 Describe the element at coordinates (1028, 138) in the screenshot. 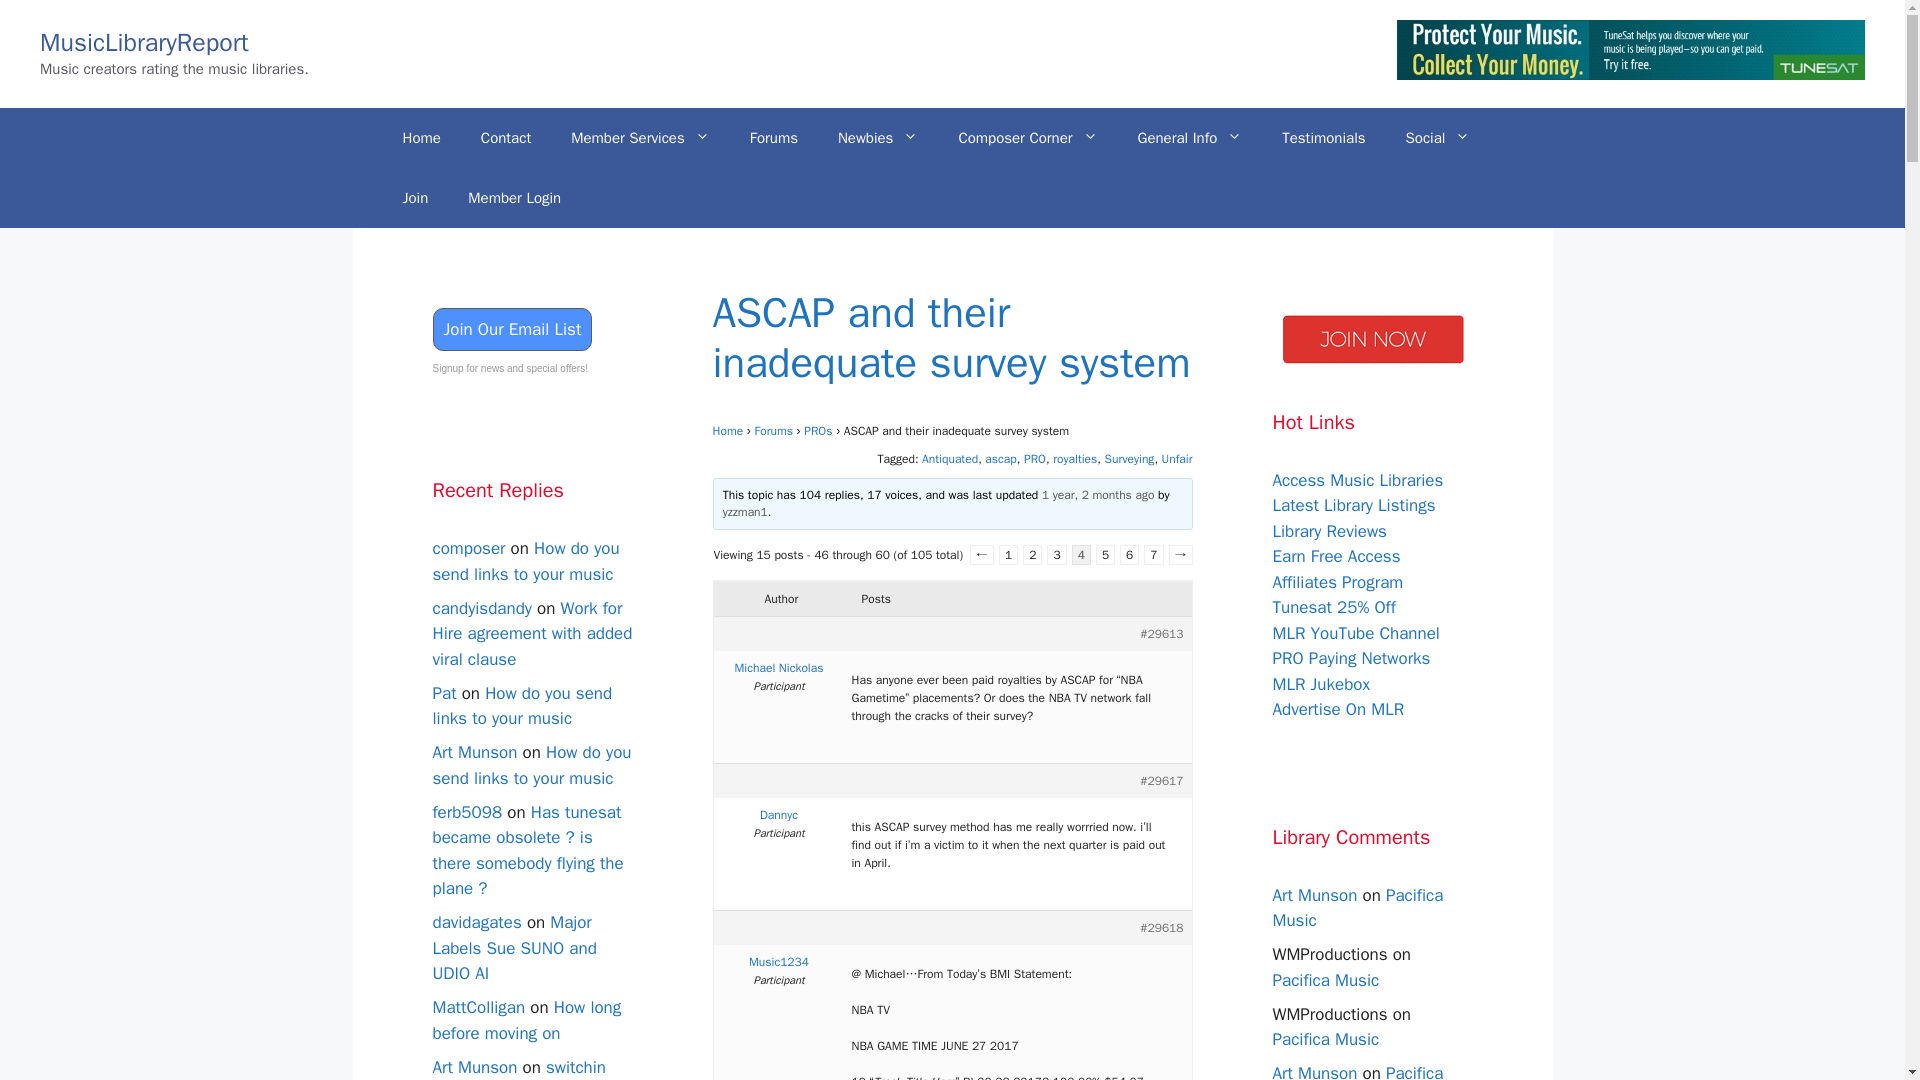

I see `Composer Corner` at that location.